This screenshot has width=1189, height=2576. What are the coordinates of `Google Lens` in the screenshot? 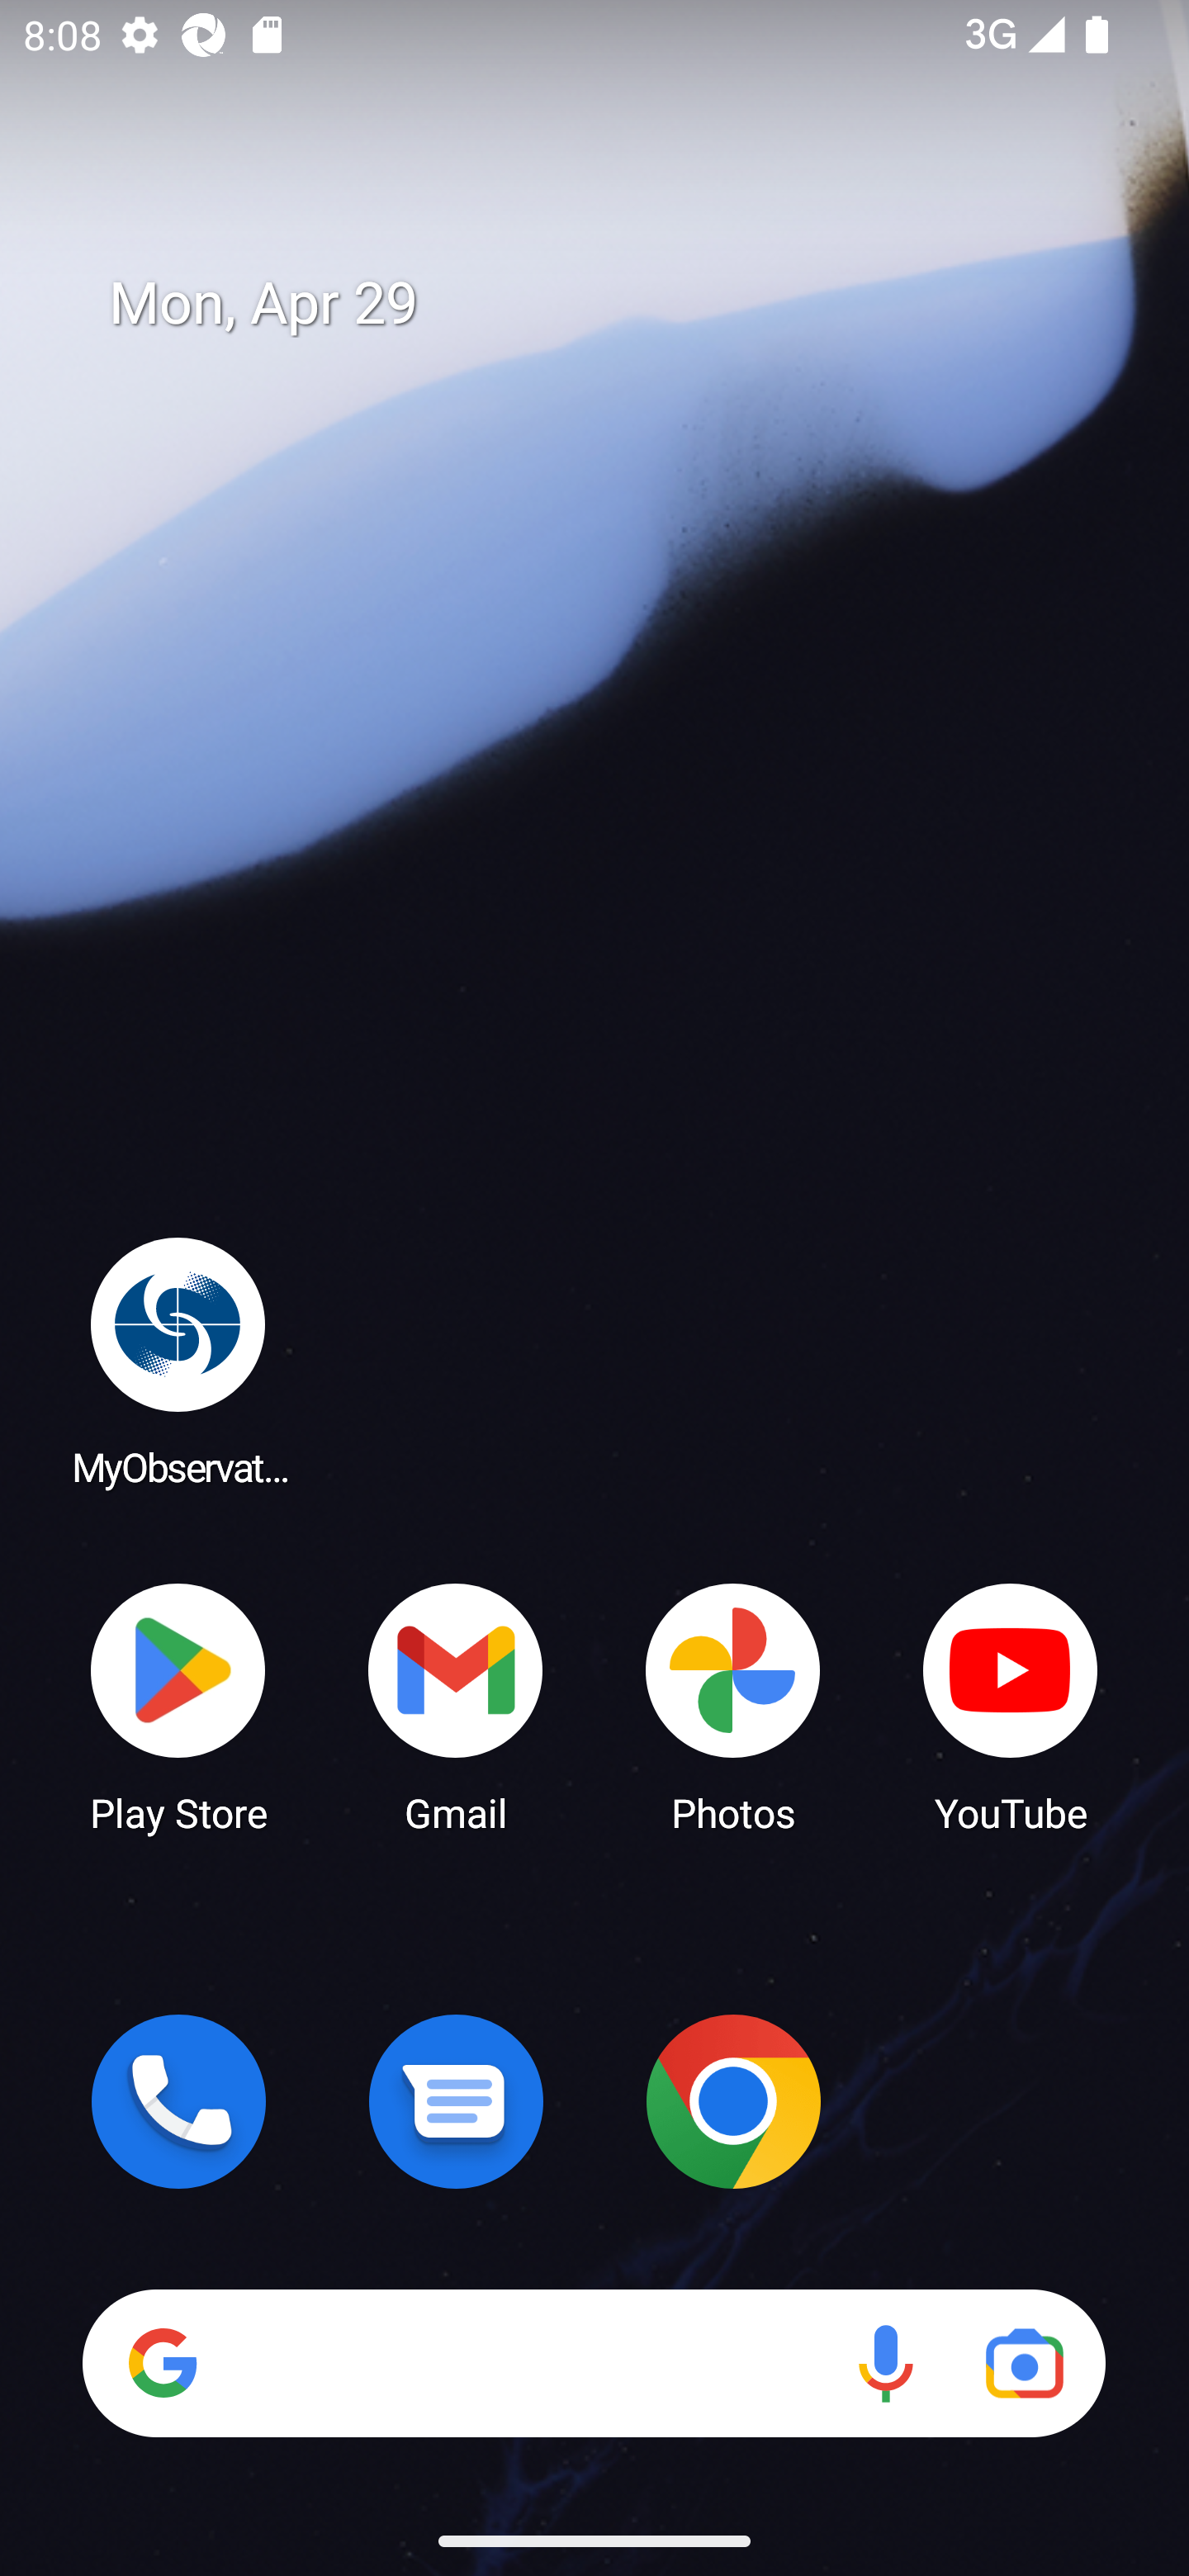 It's located at (1024, 2363).